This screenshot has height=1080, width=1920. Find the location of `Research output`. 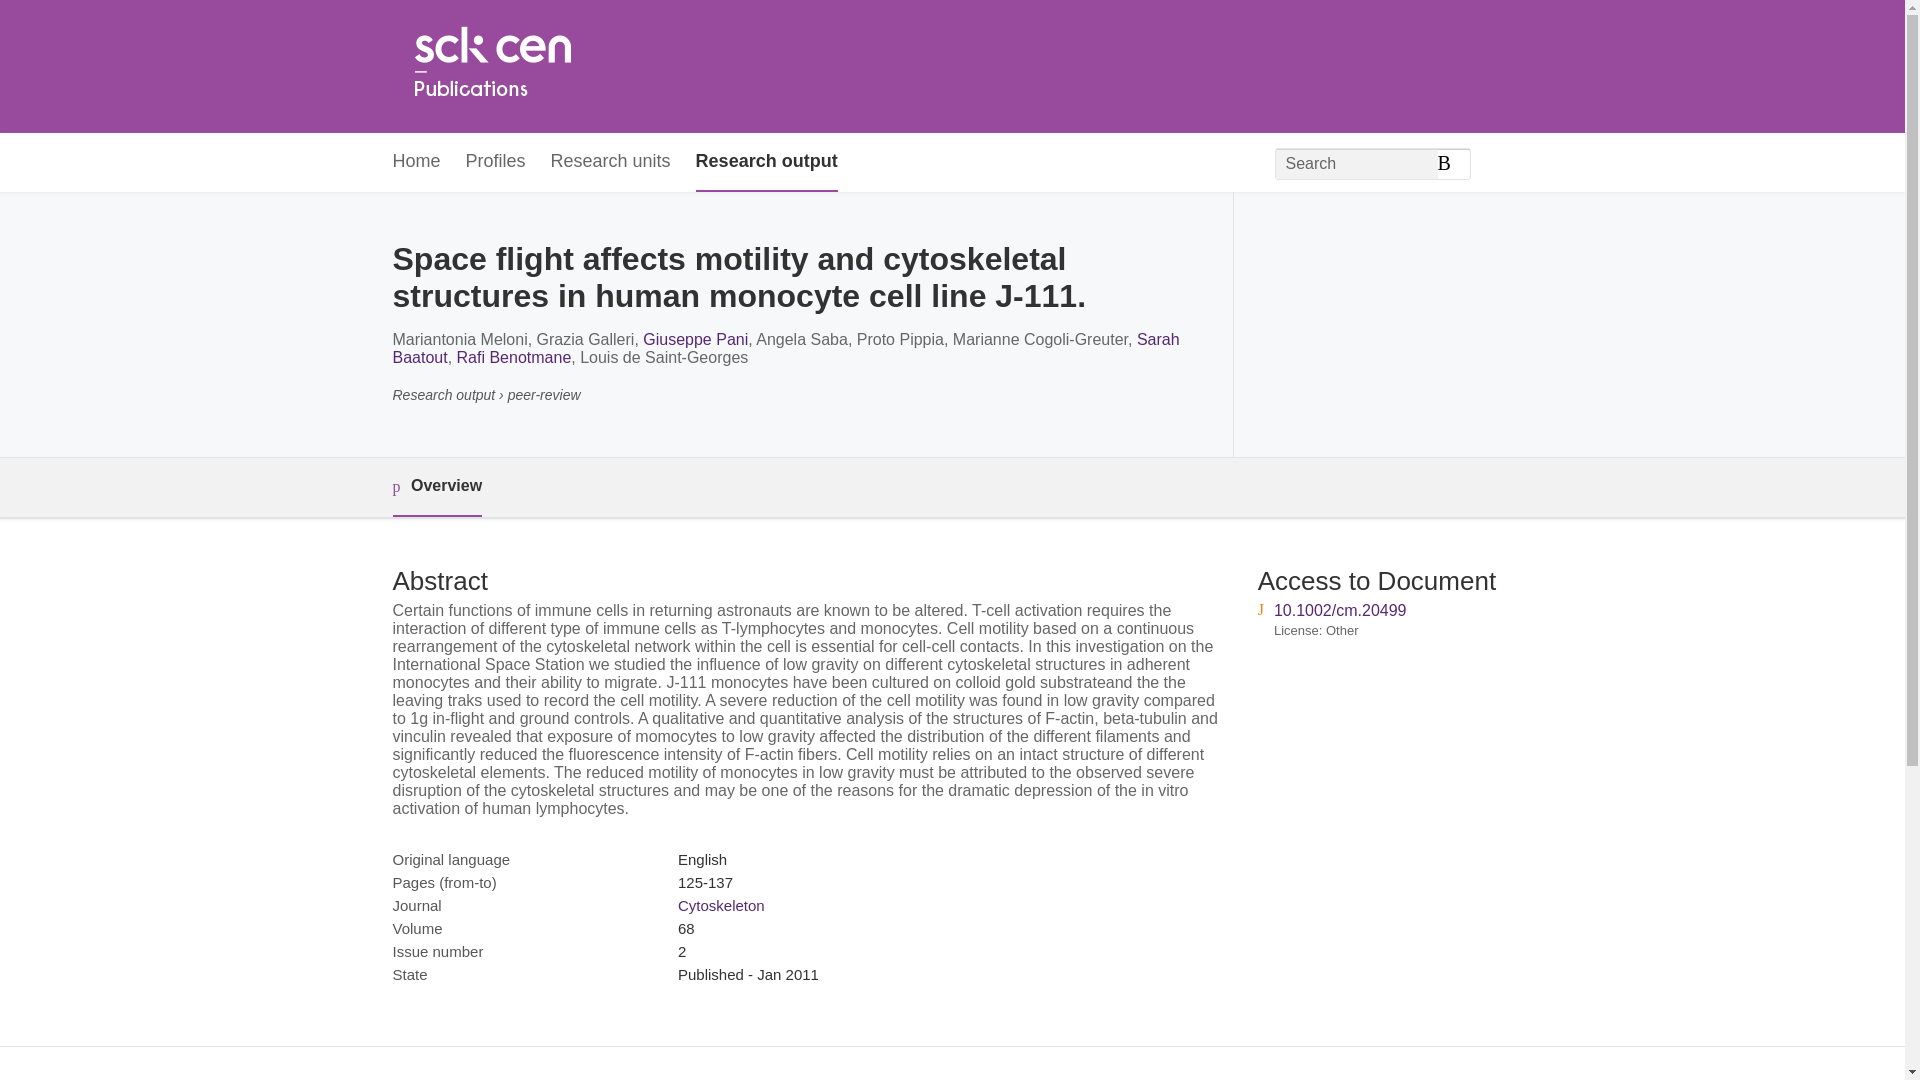

Research output is located at coordinates (766, 162).